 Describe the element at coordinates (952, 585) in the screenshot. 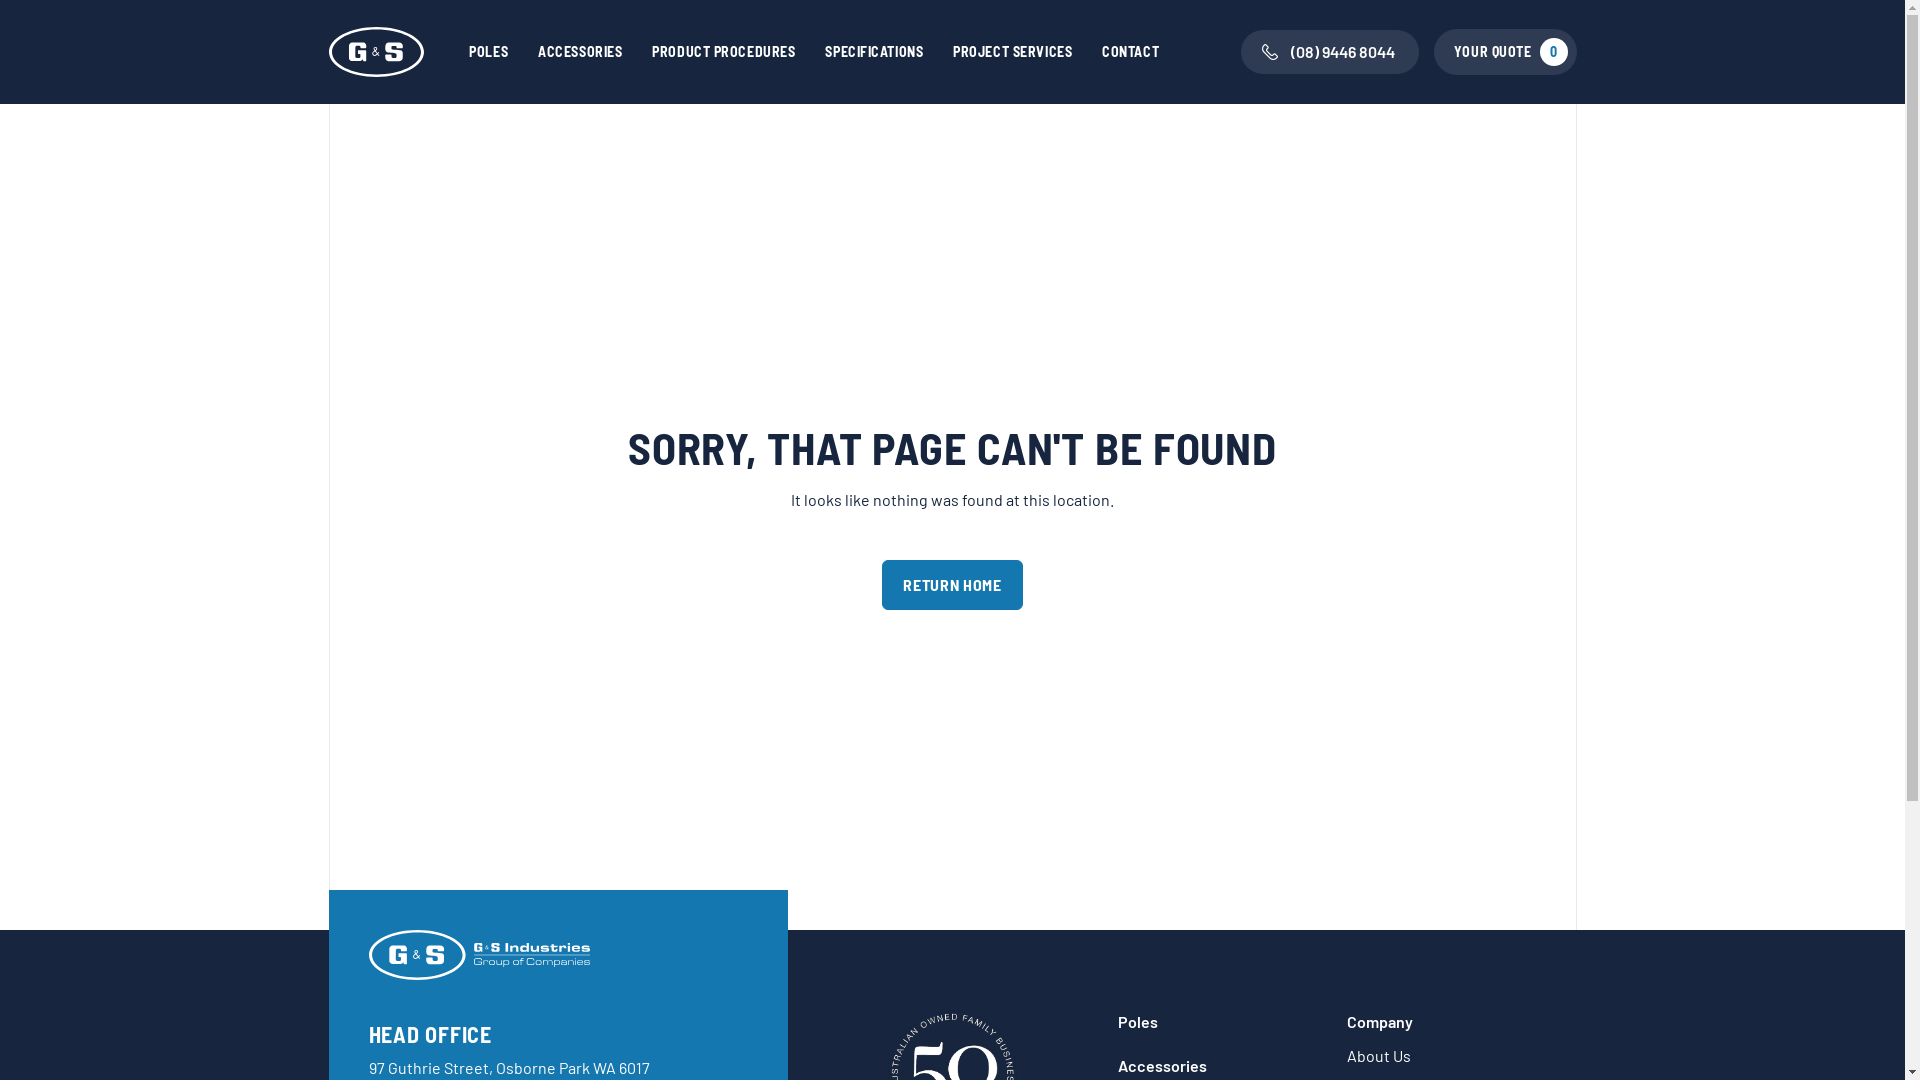

I see `RETURN HOME` at that location.